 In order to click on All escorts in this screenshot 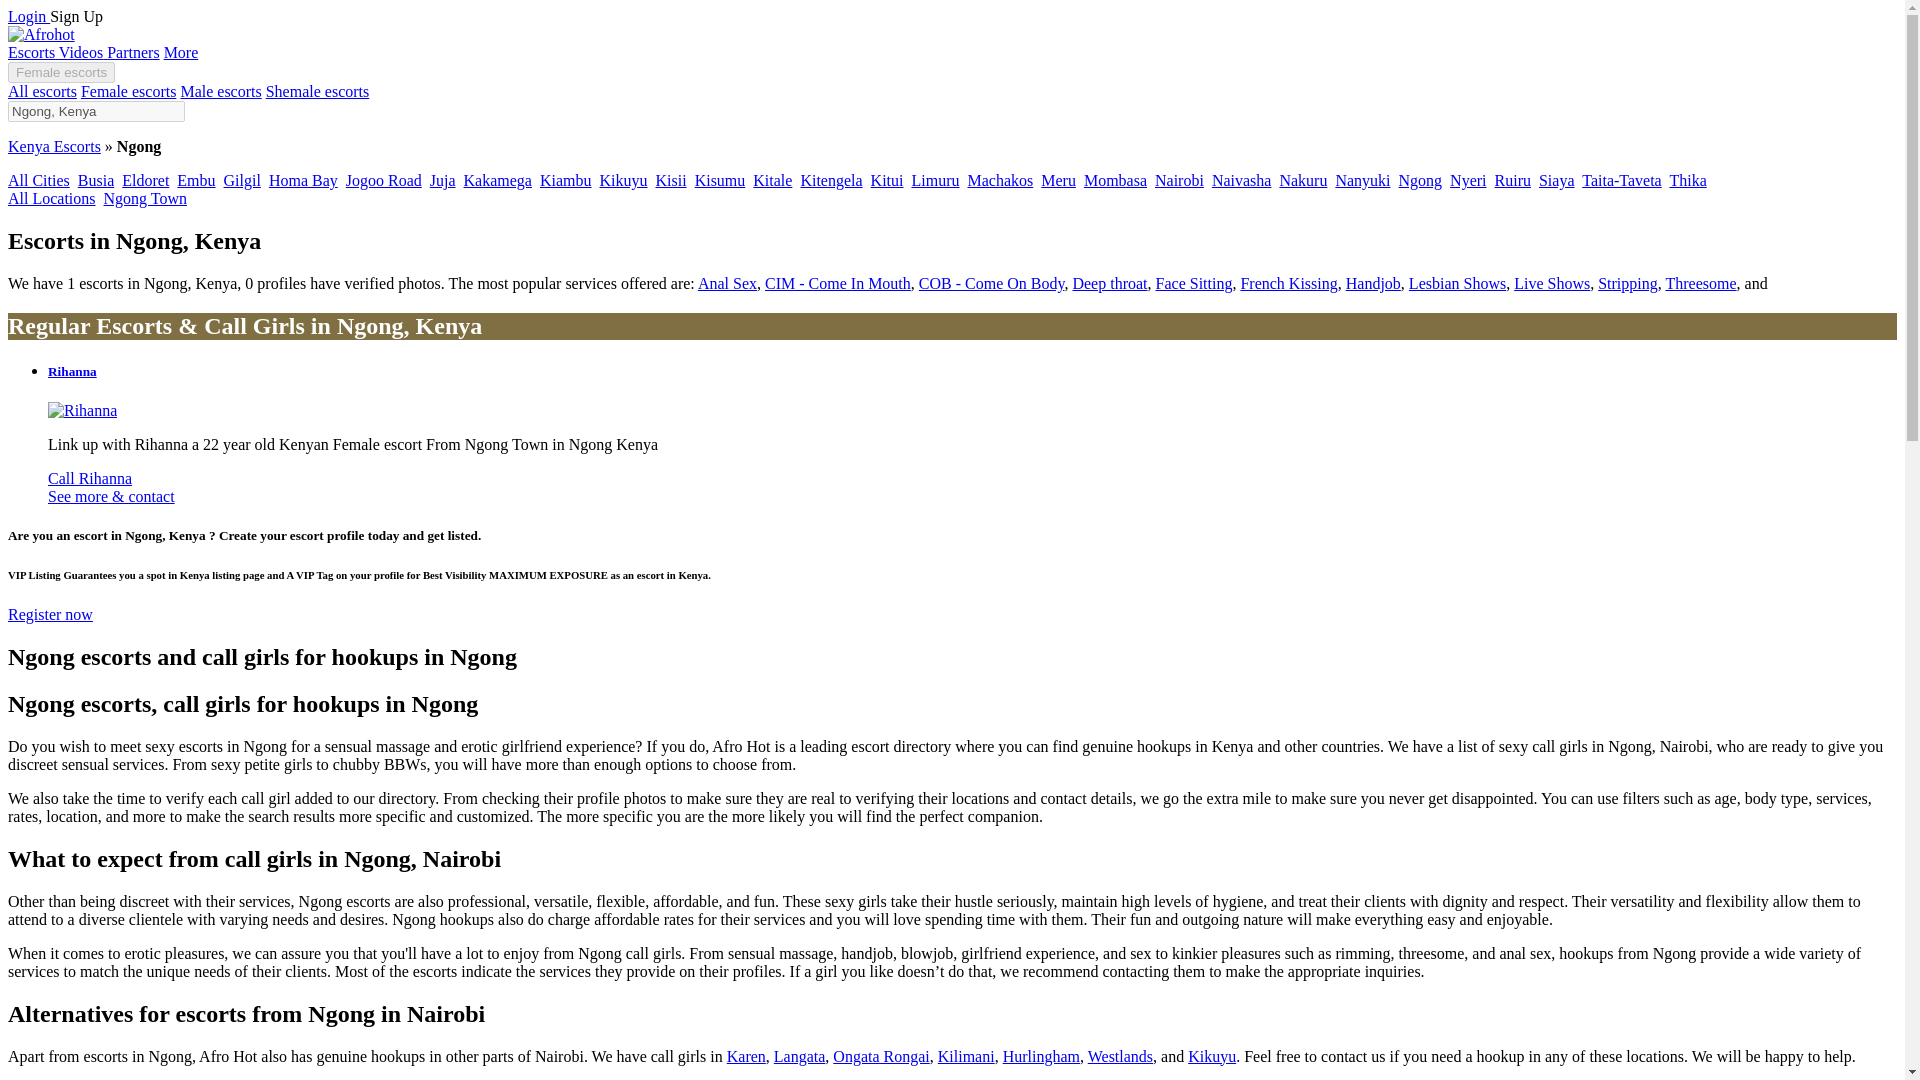, I will do `click(42, 92)`.